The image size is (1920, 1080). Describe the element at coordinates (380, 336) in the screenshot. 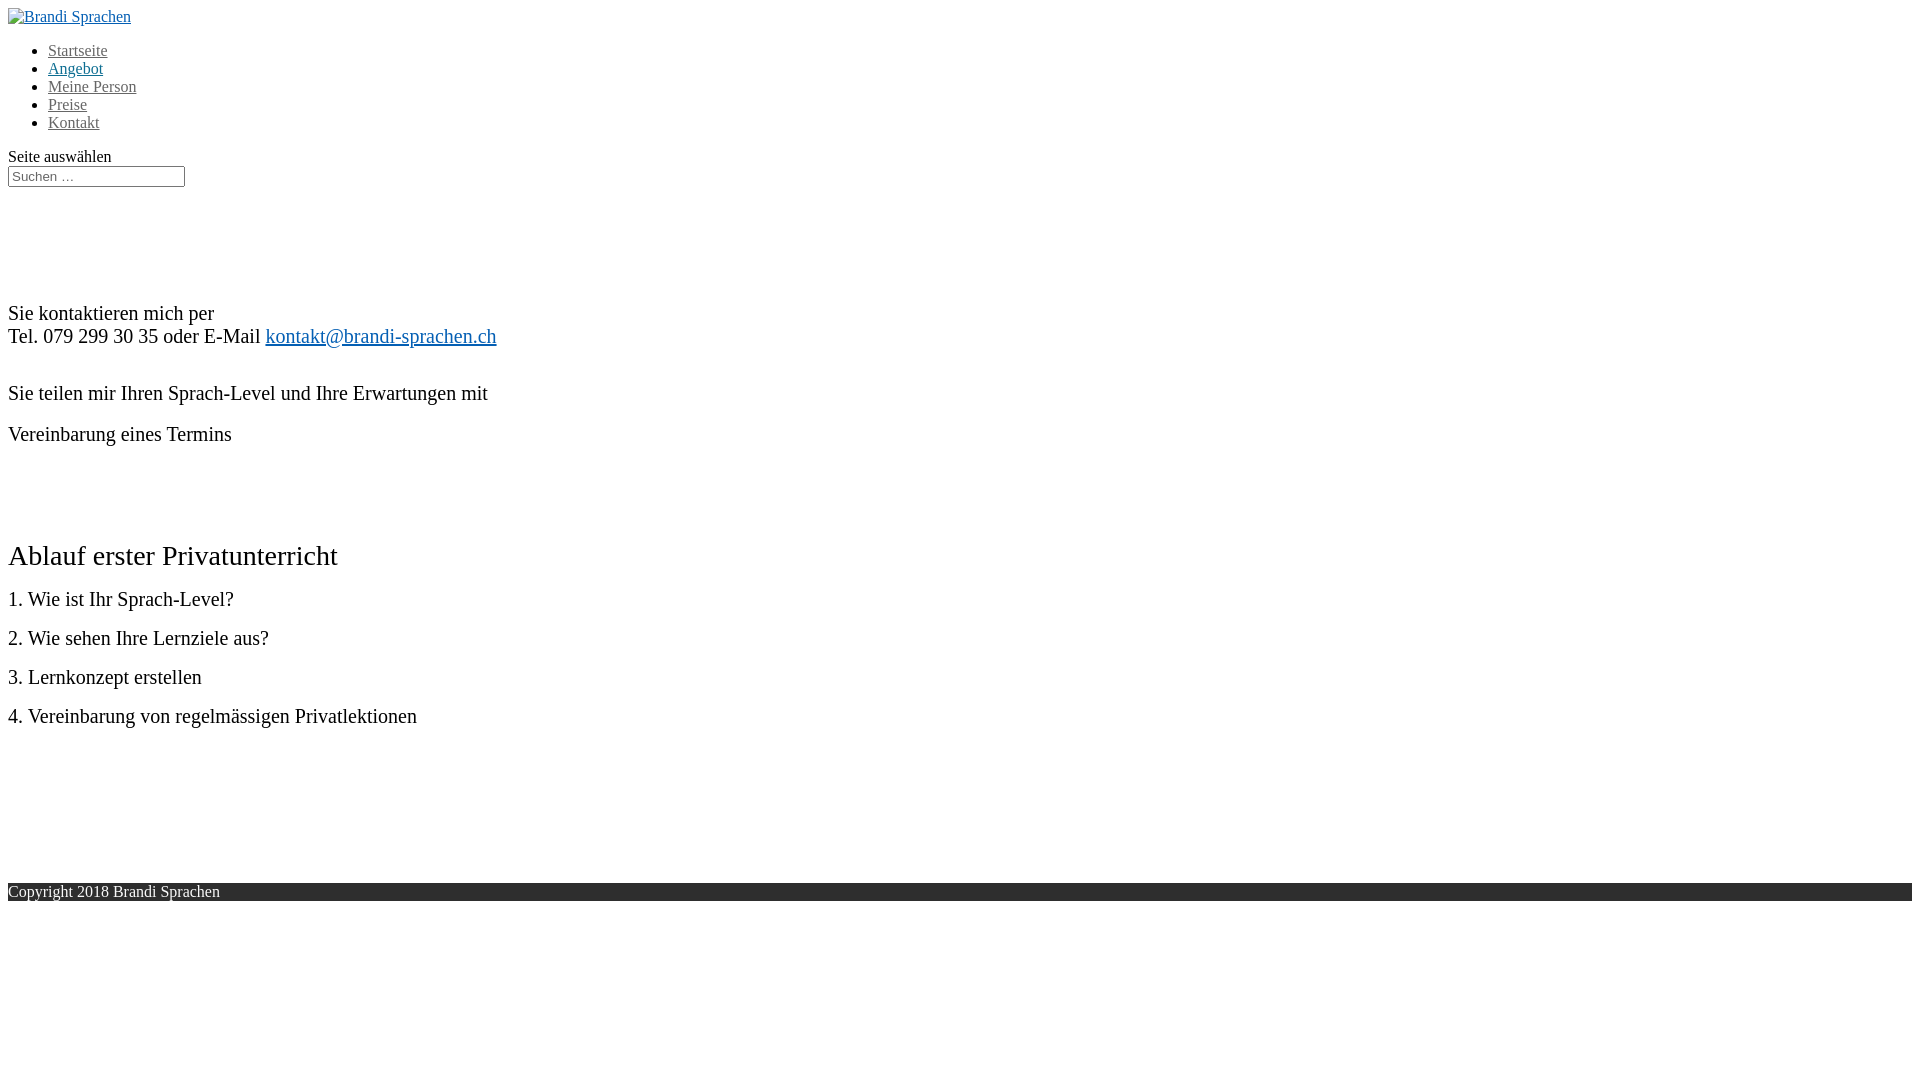

I see `kontakt@brandi-sprachen.ch` at that location.